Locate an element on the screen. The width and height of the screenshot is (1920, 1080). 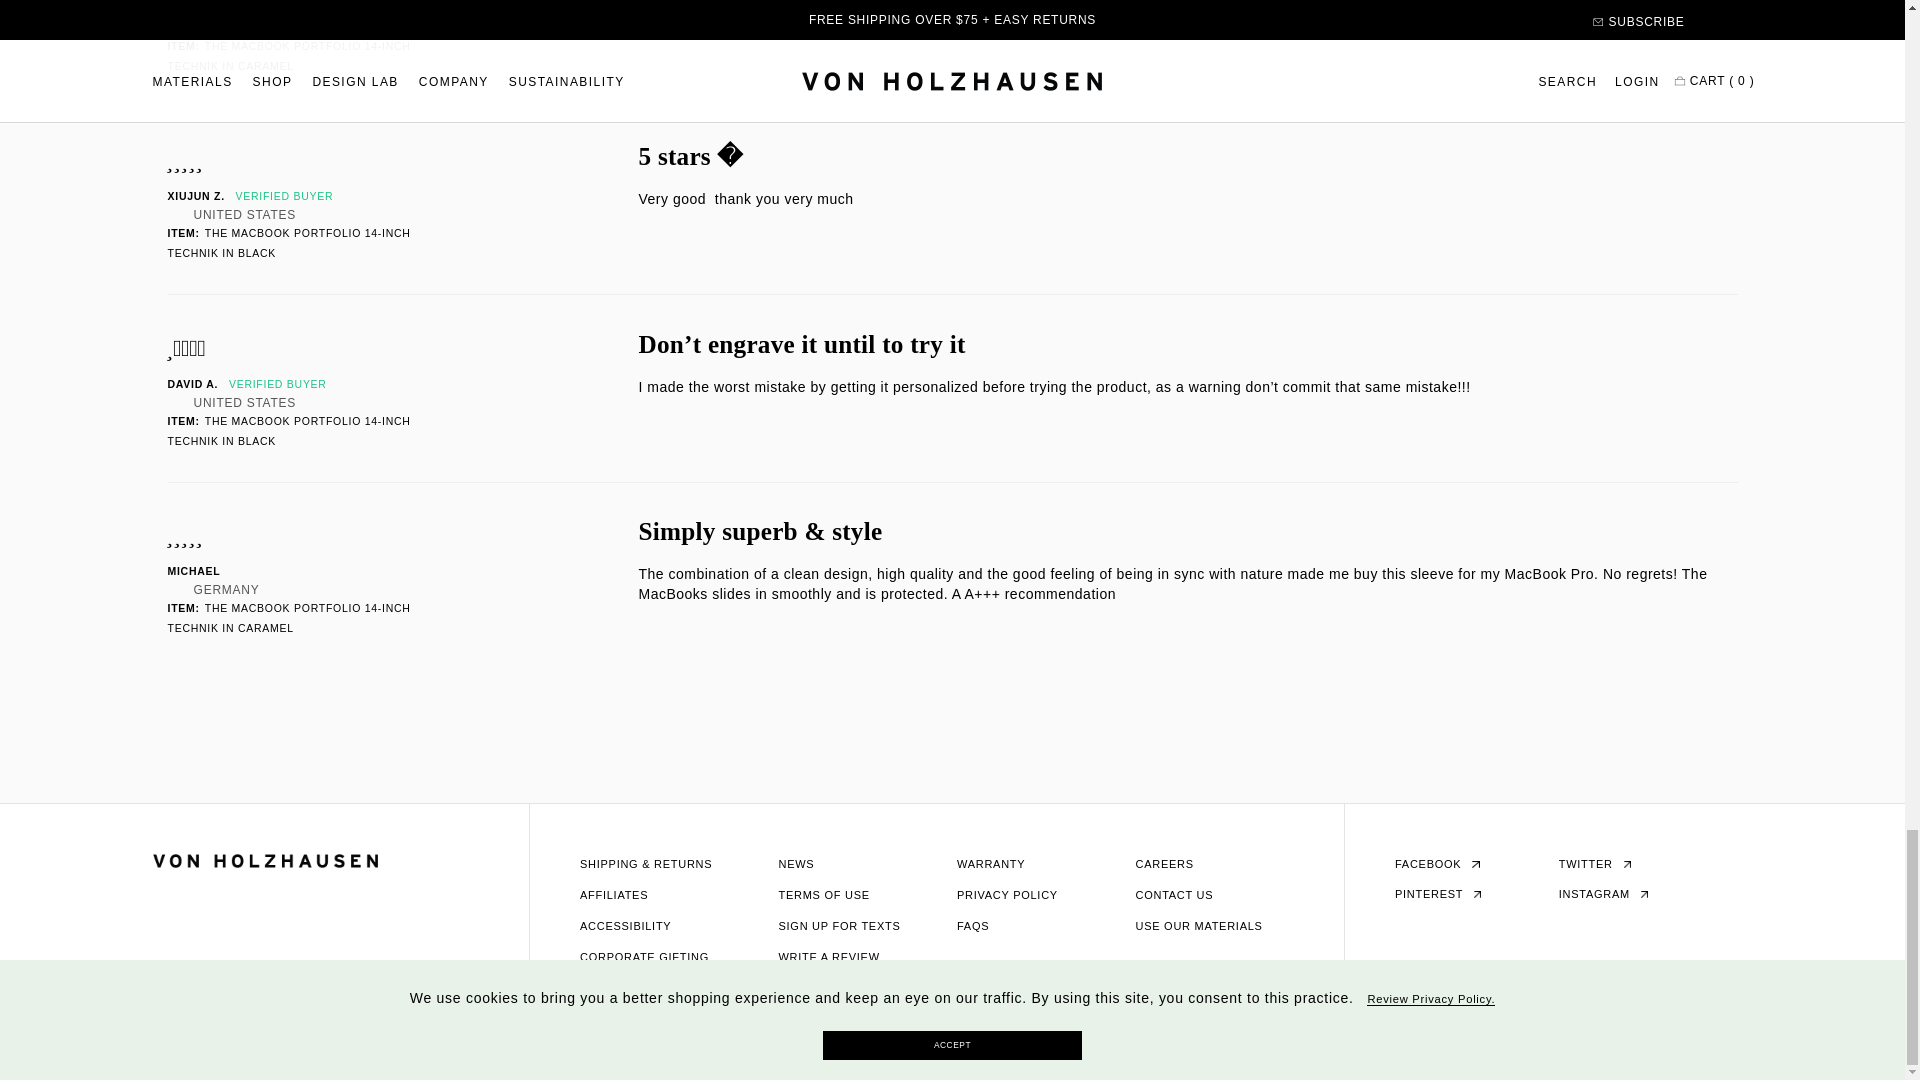
von Holzhausen on Instagram is located at coordinates (1603, 893).